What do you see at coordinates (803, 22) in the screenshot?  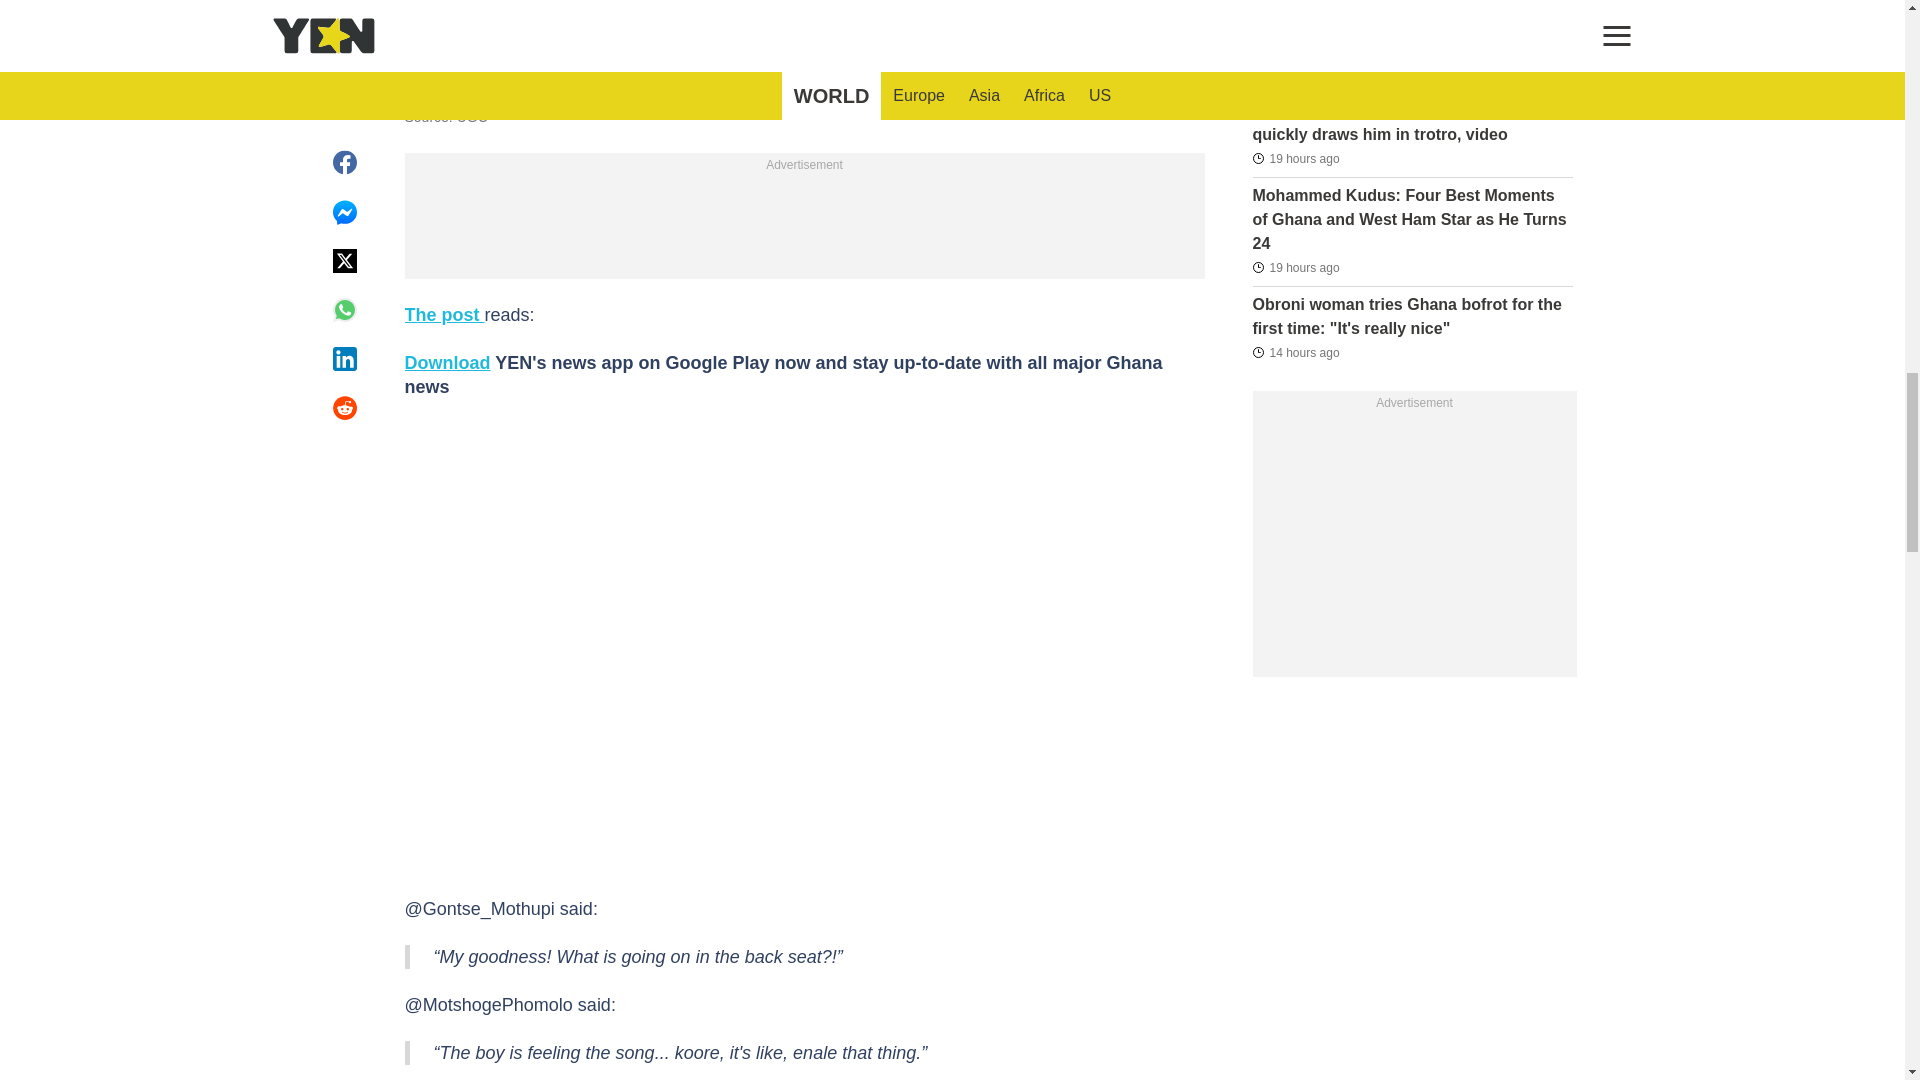 I see `Little Boy, Sings, Internet, Hilarious, Video` at bounding box center [803, 22].